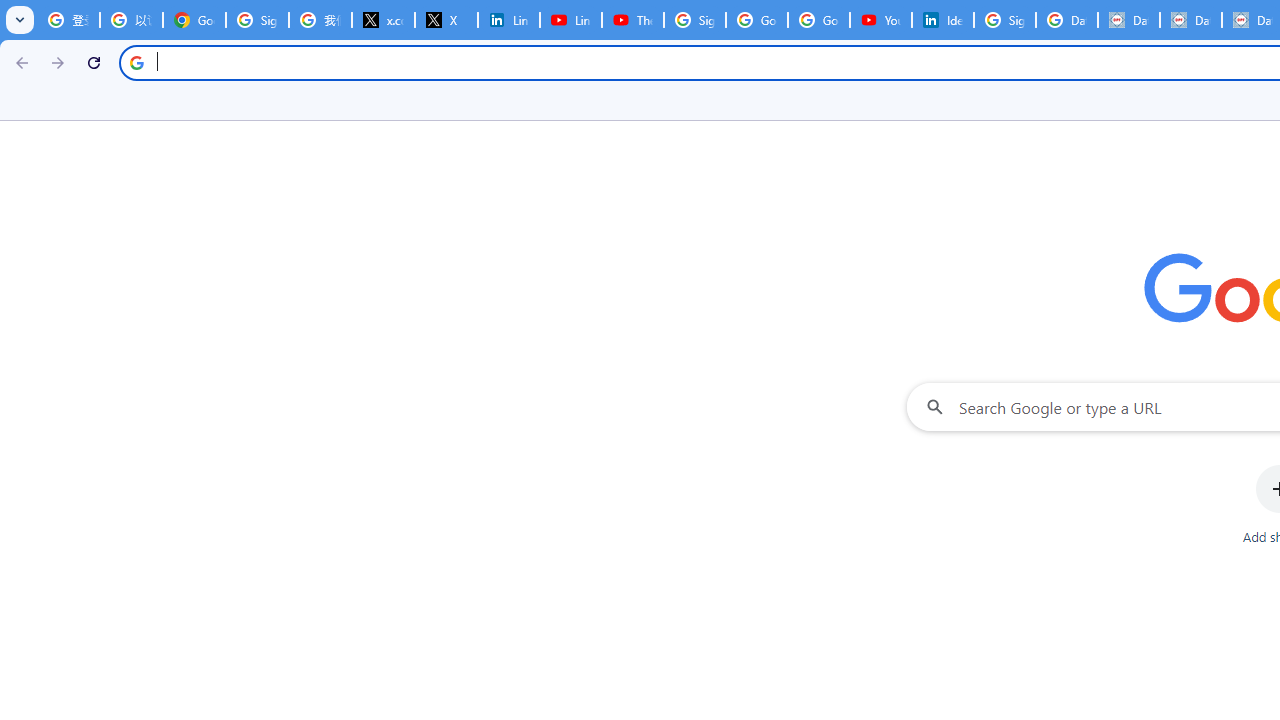  I want to click on LinkedIn Privacy Policy, so click(508, 20).